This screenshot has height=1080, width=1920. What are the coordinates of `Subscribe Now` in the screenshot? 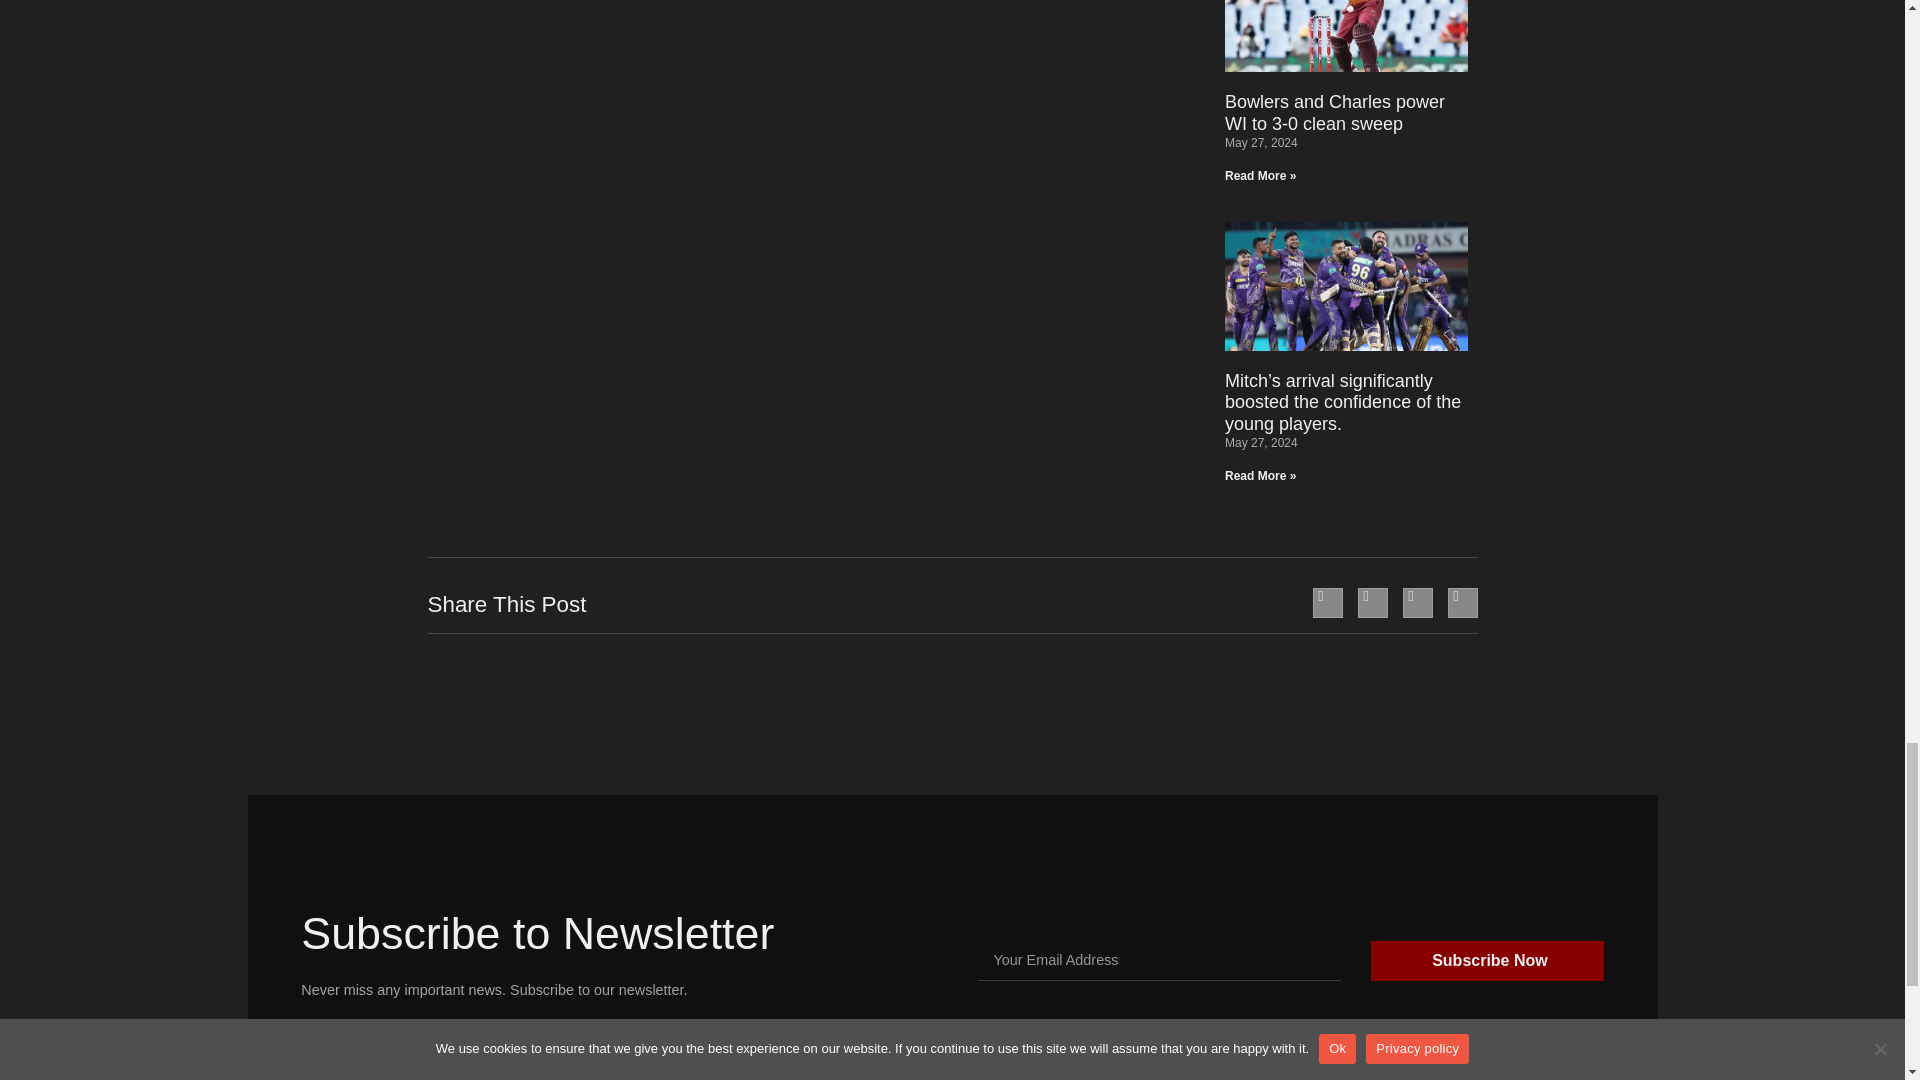 It's located at (1486, 960).